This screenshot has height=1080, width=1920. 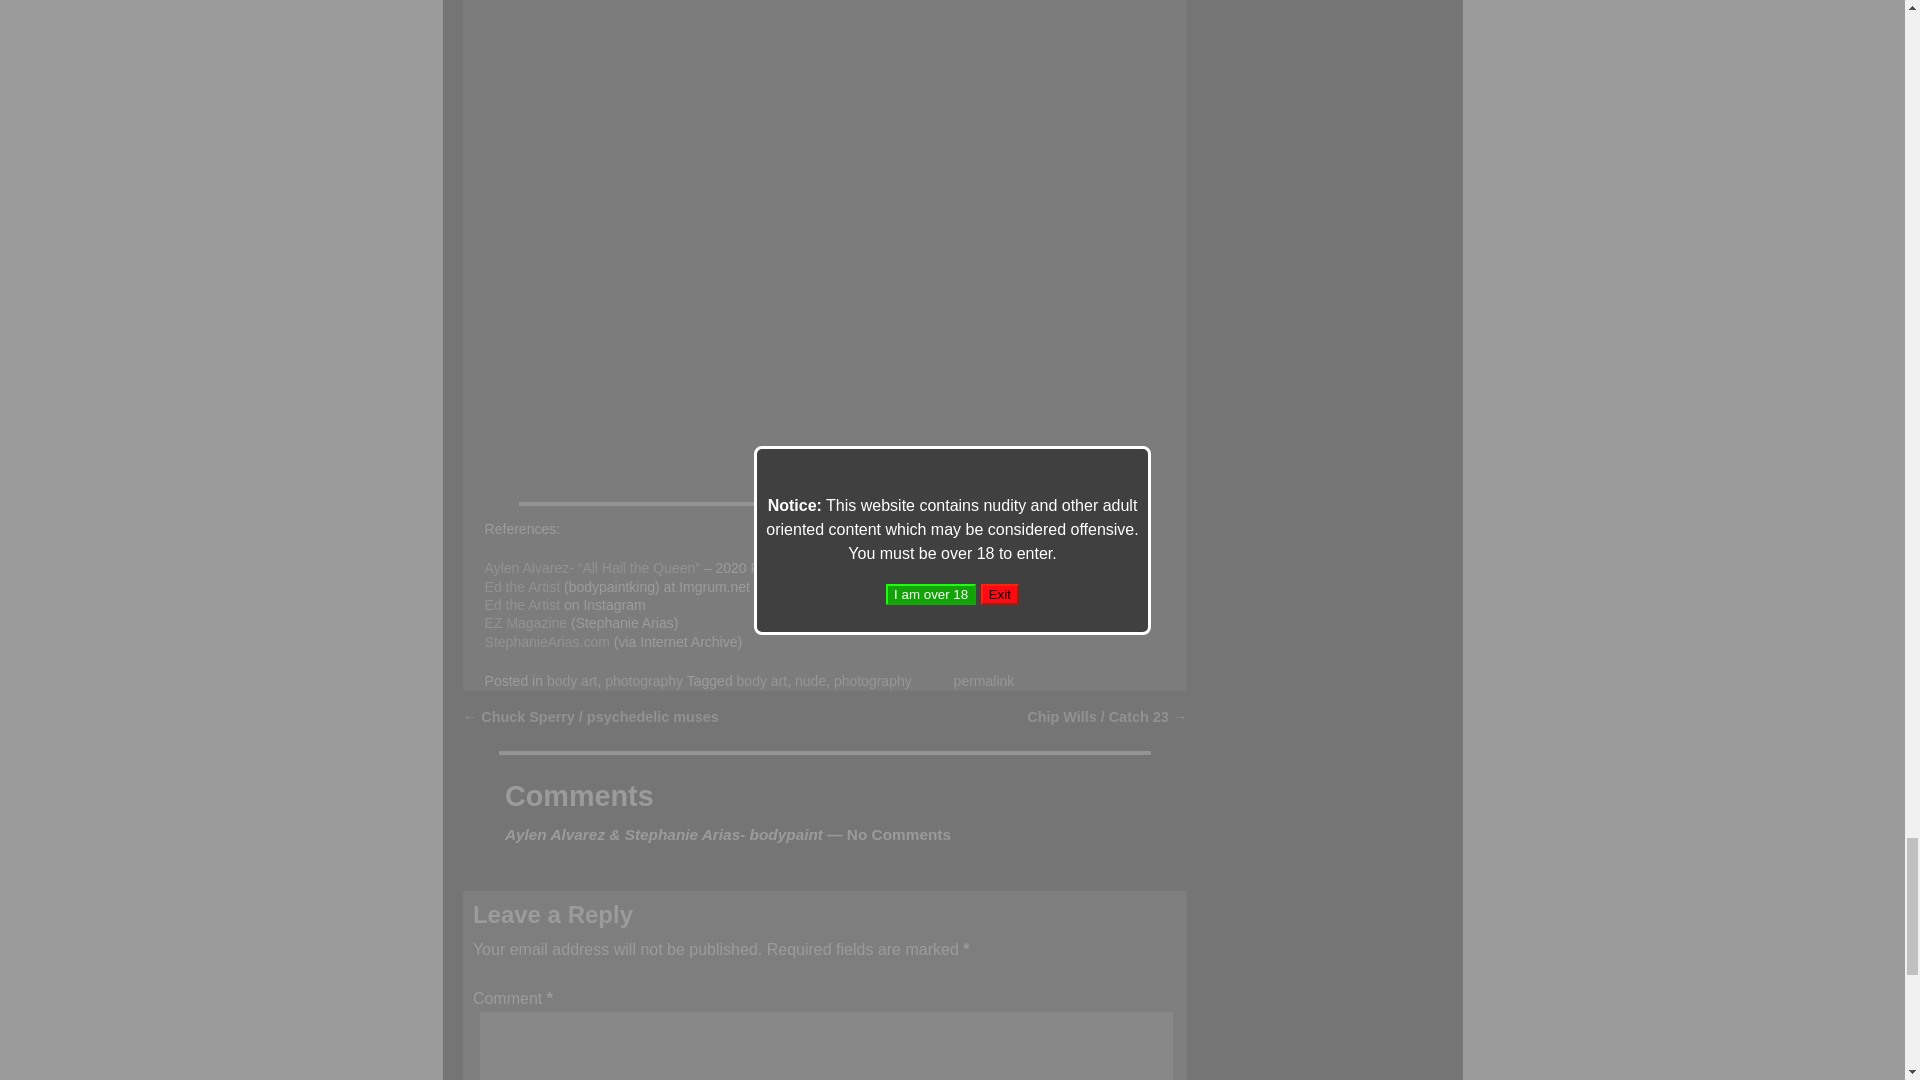 I want to click on photography, so click(x=644, y=680).